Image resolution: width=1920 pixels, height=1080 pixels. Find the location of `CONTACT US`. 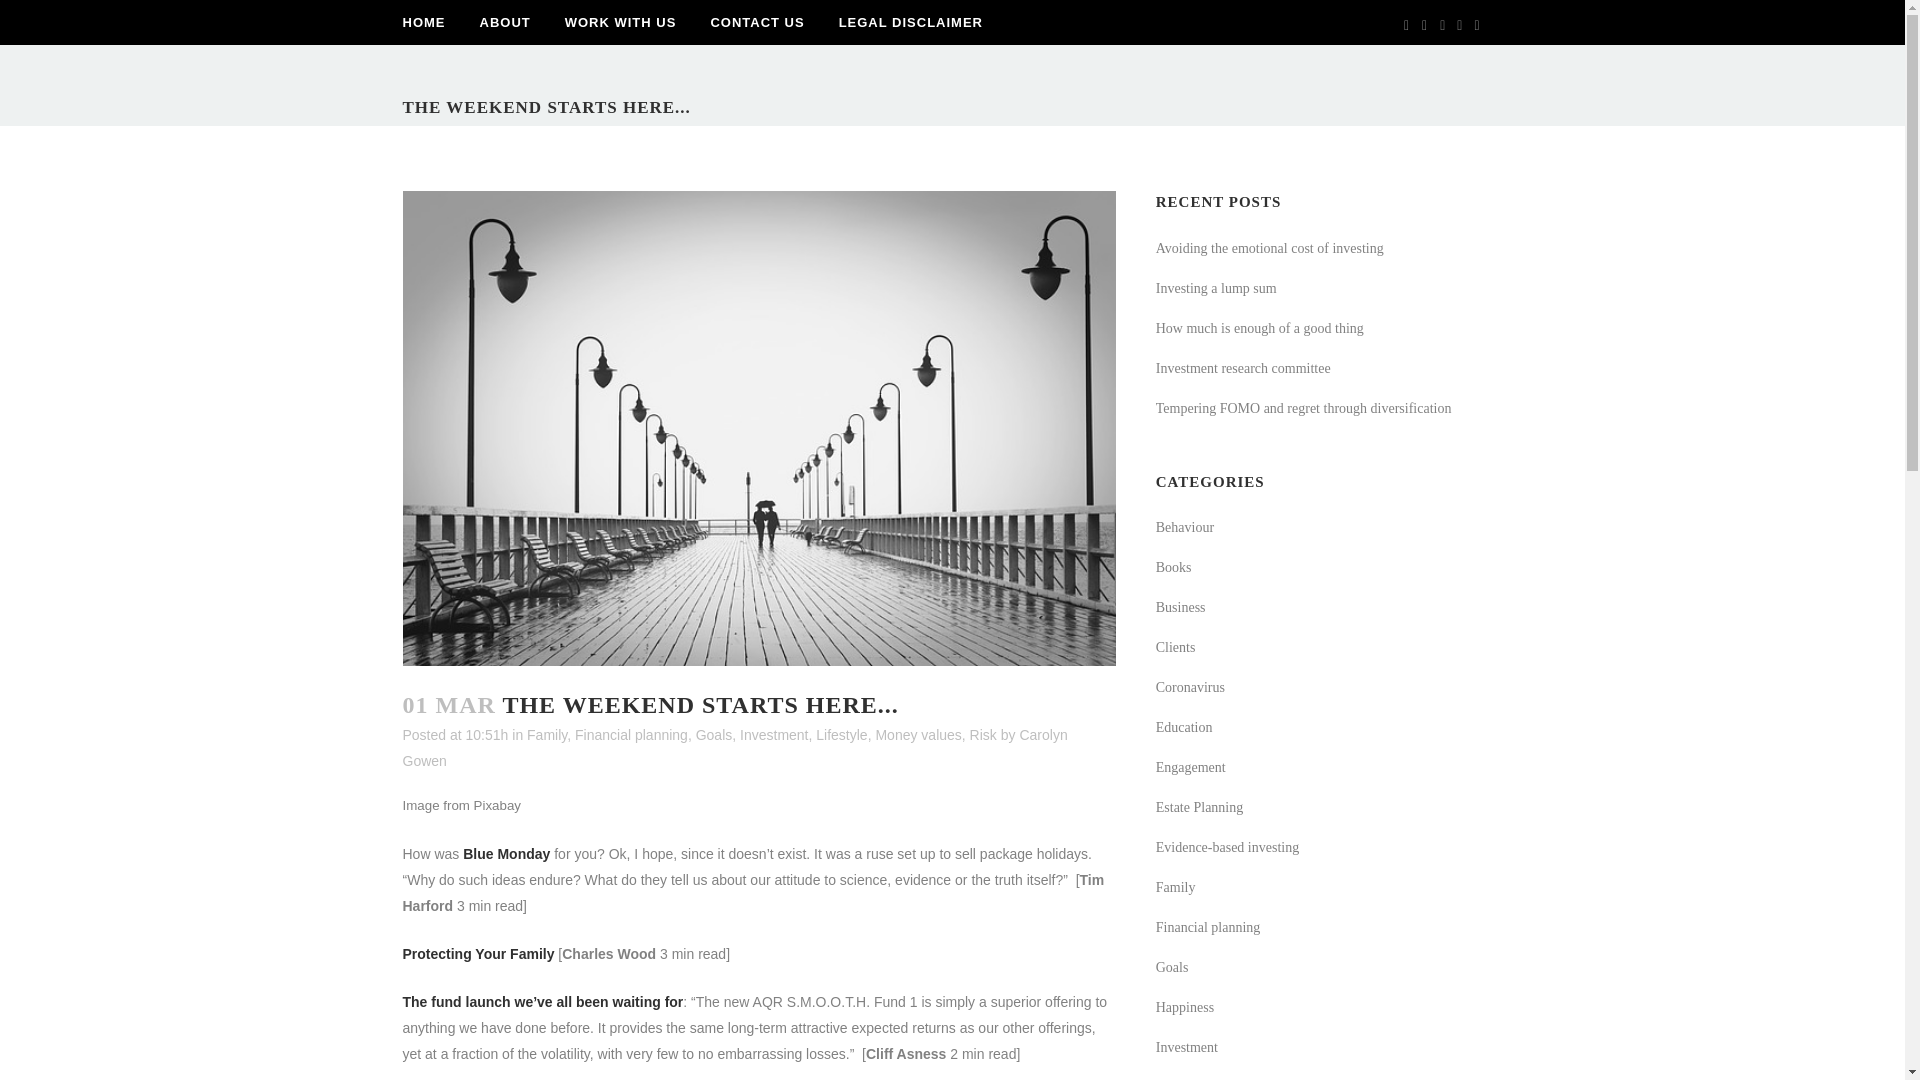

CONTACT US is located at coordinates (757, 22).